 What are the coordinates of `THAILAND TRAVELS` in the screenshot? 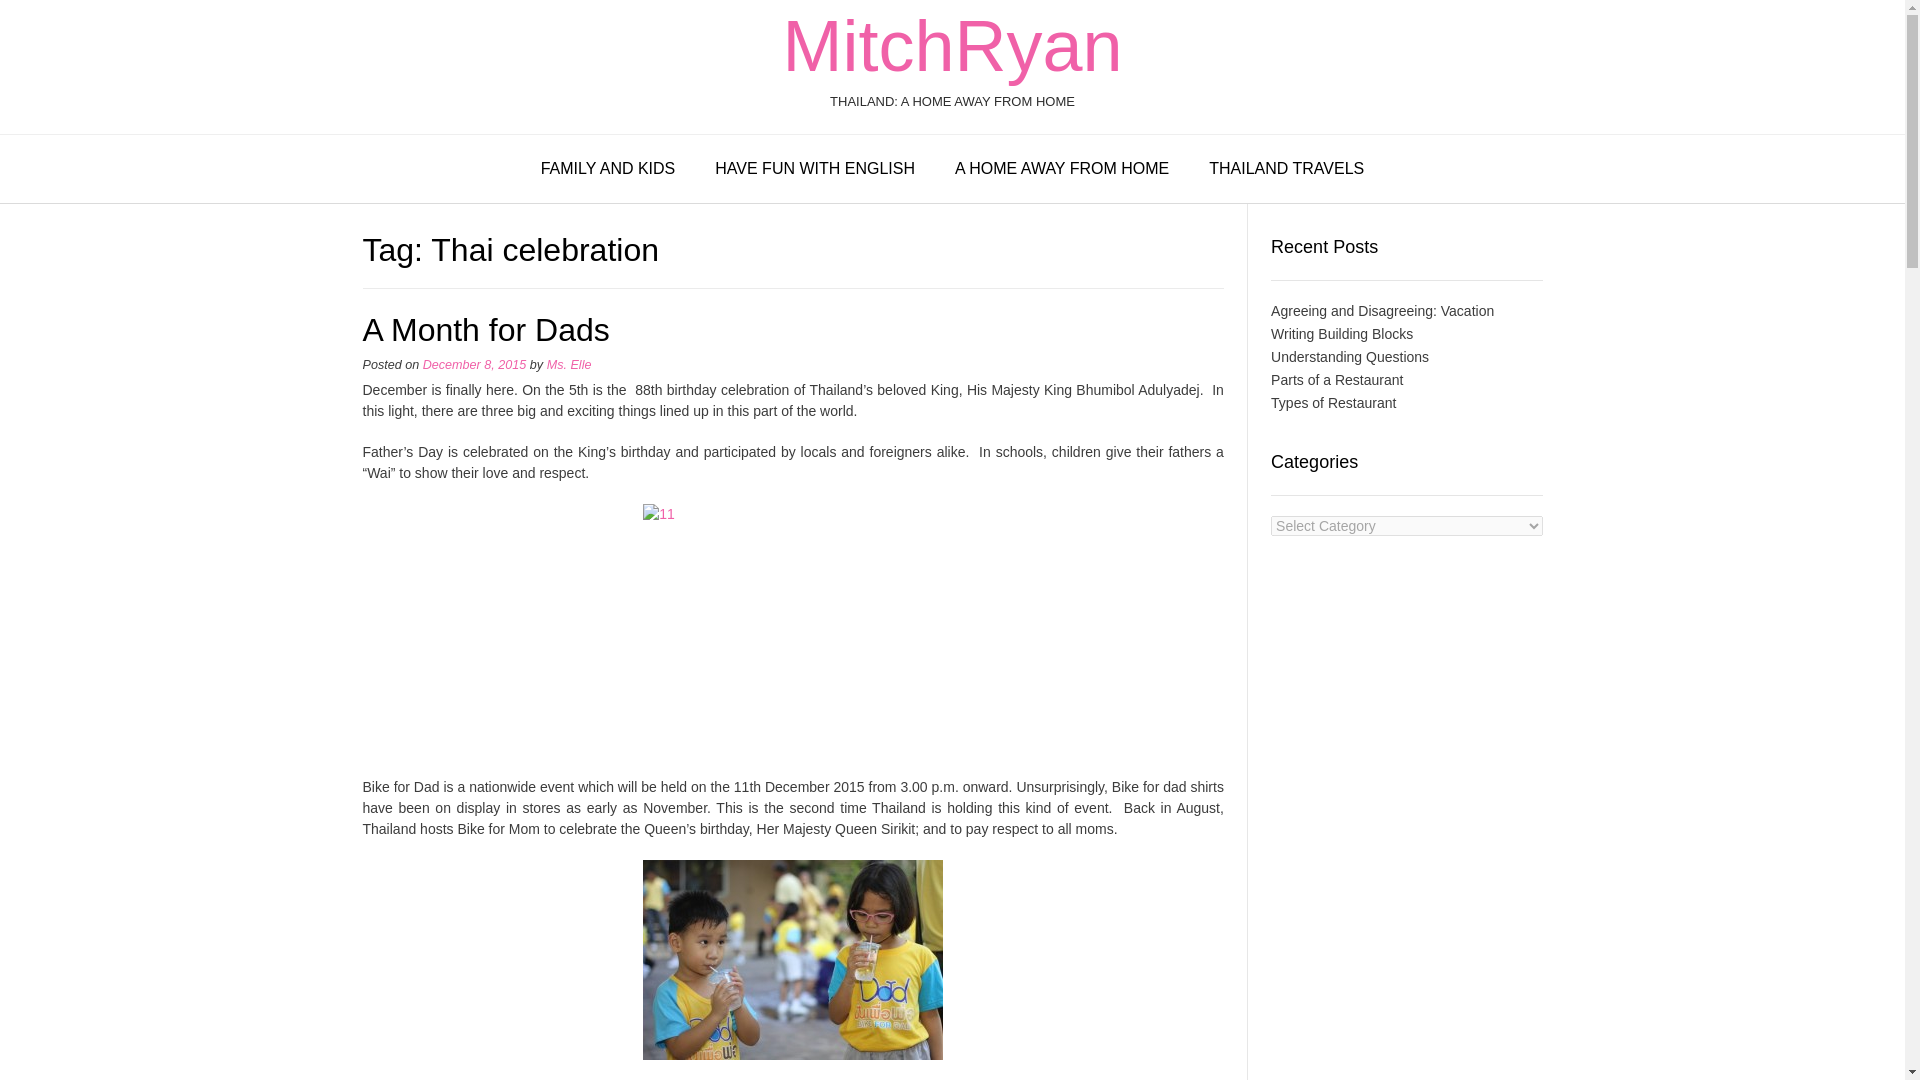 It's located at (1286, 170).